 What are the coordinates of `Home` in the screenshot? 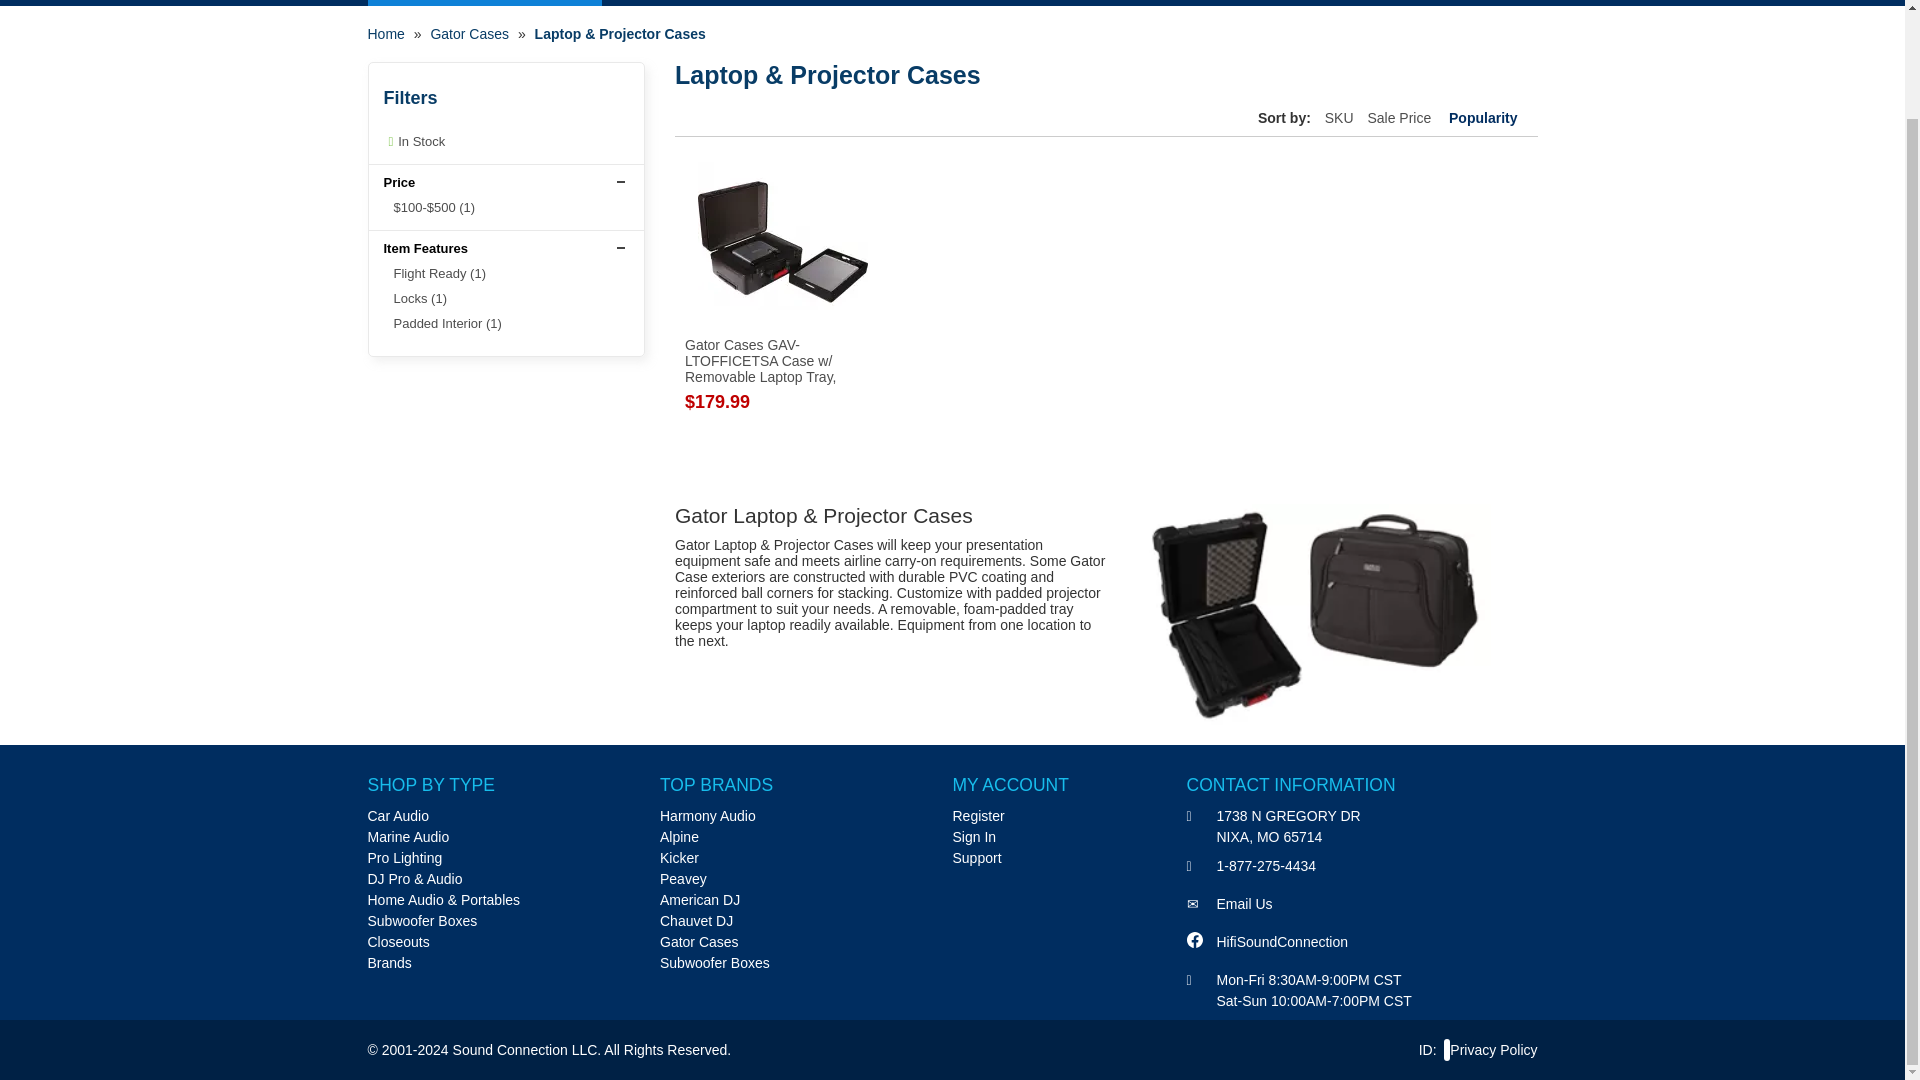 It's located at (386, 34).